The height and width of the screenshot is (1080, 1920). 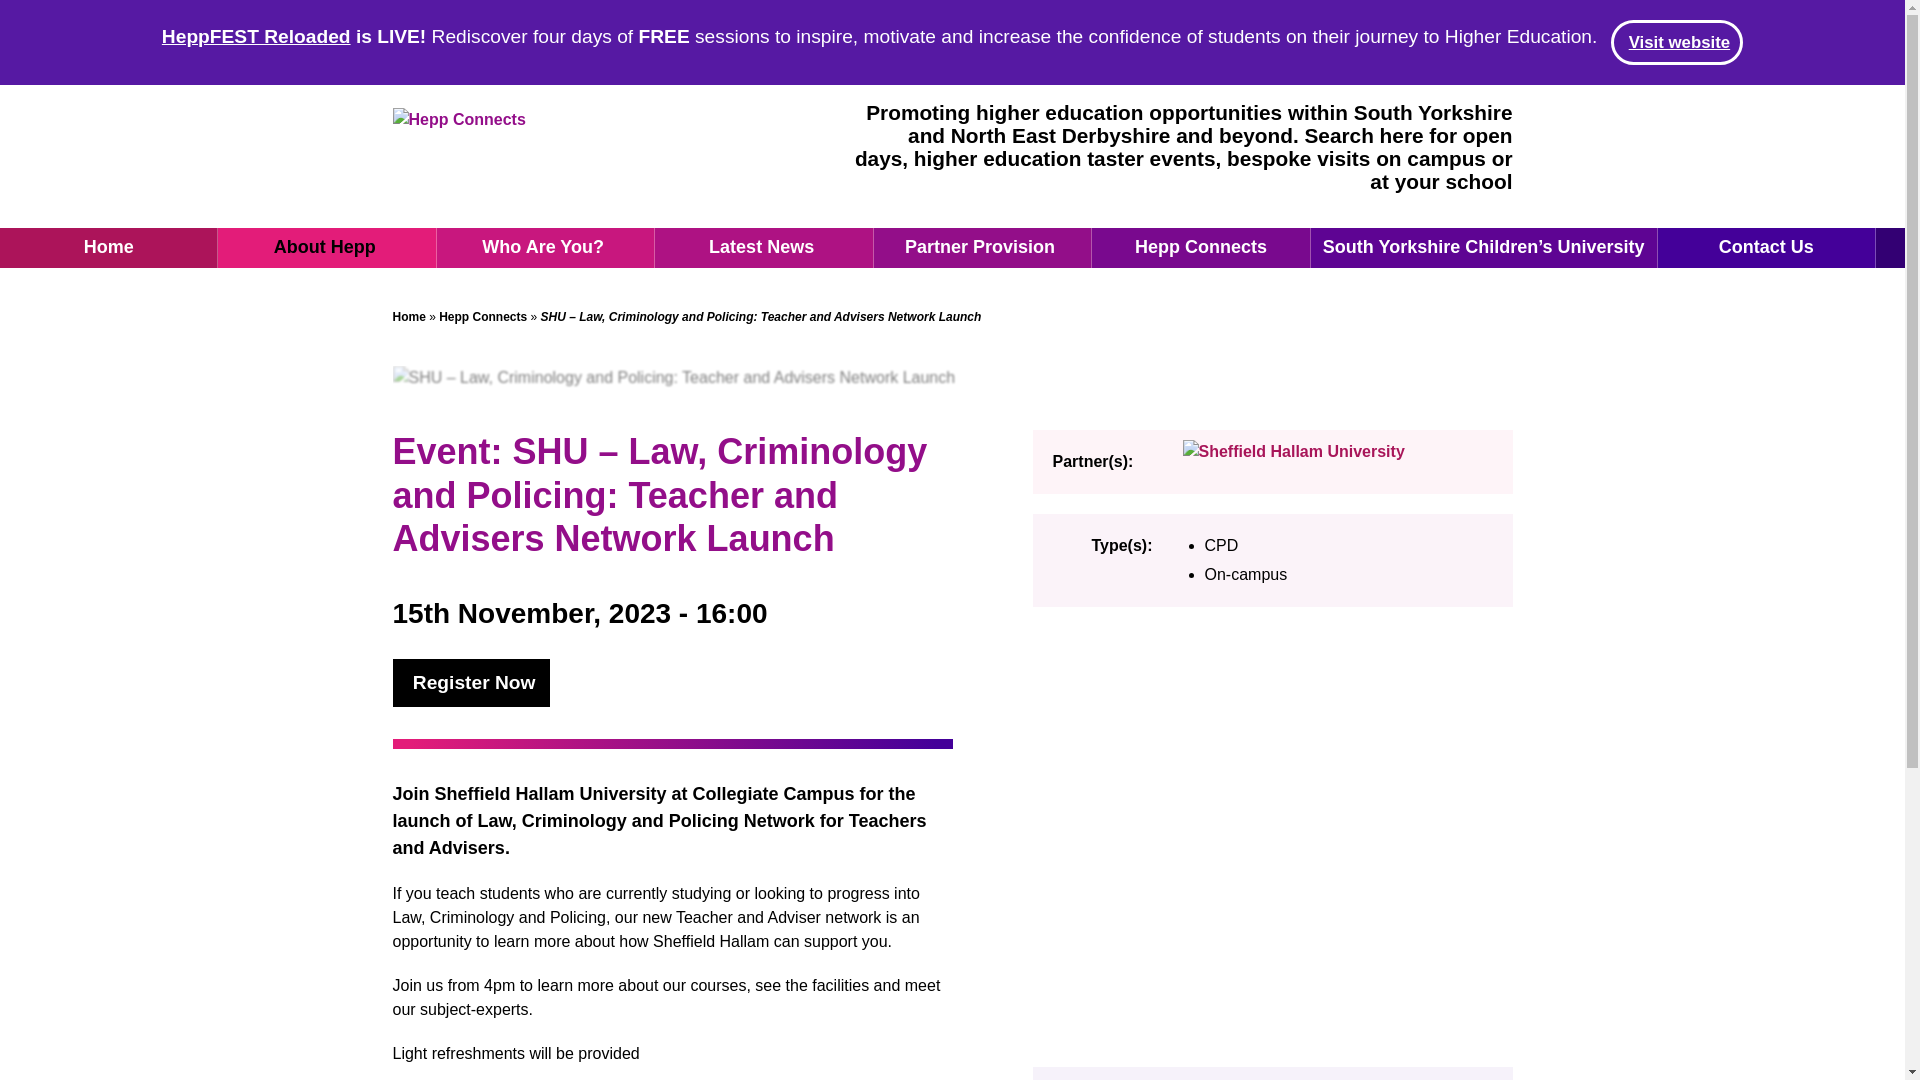 What do you see at coordinates (764, 247) in the screenshot?
I see `Latest News ` at bounding box center [764, 247].